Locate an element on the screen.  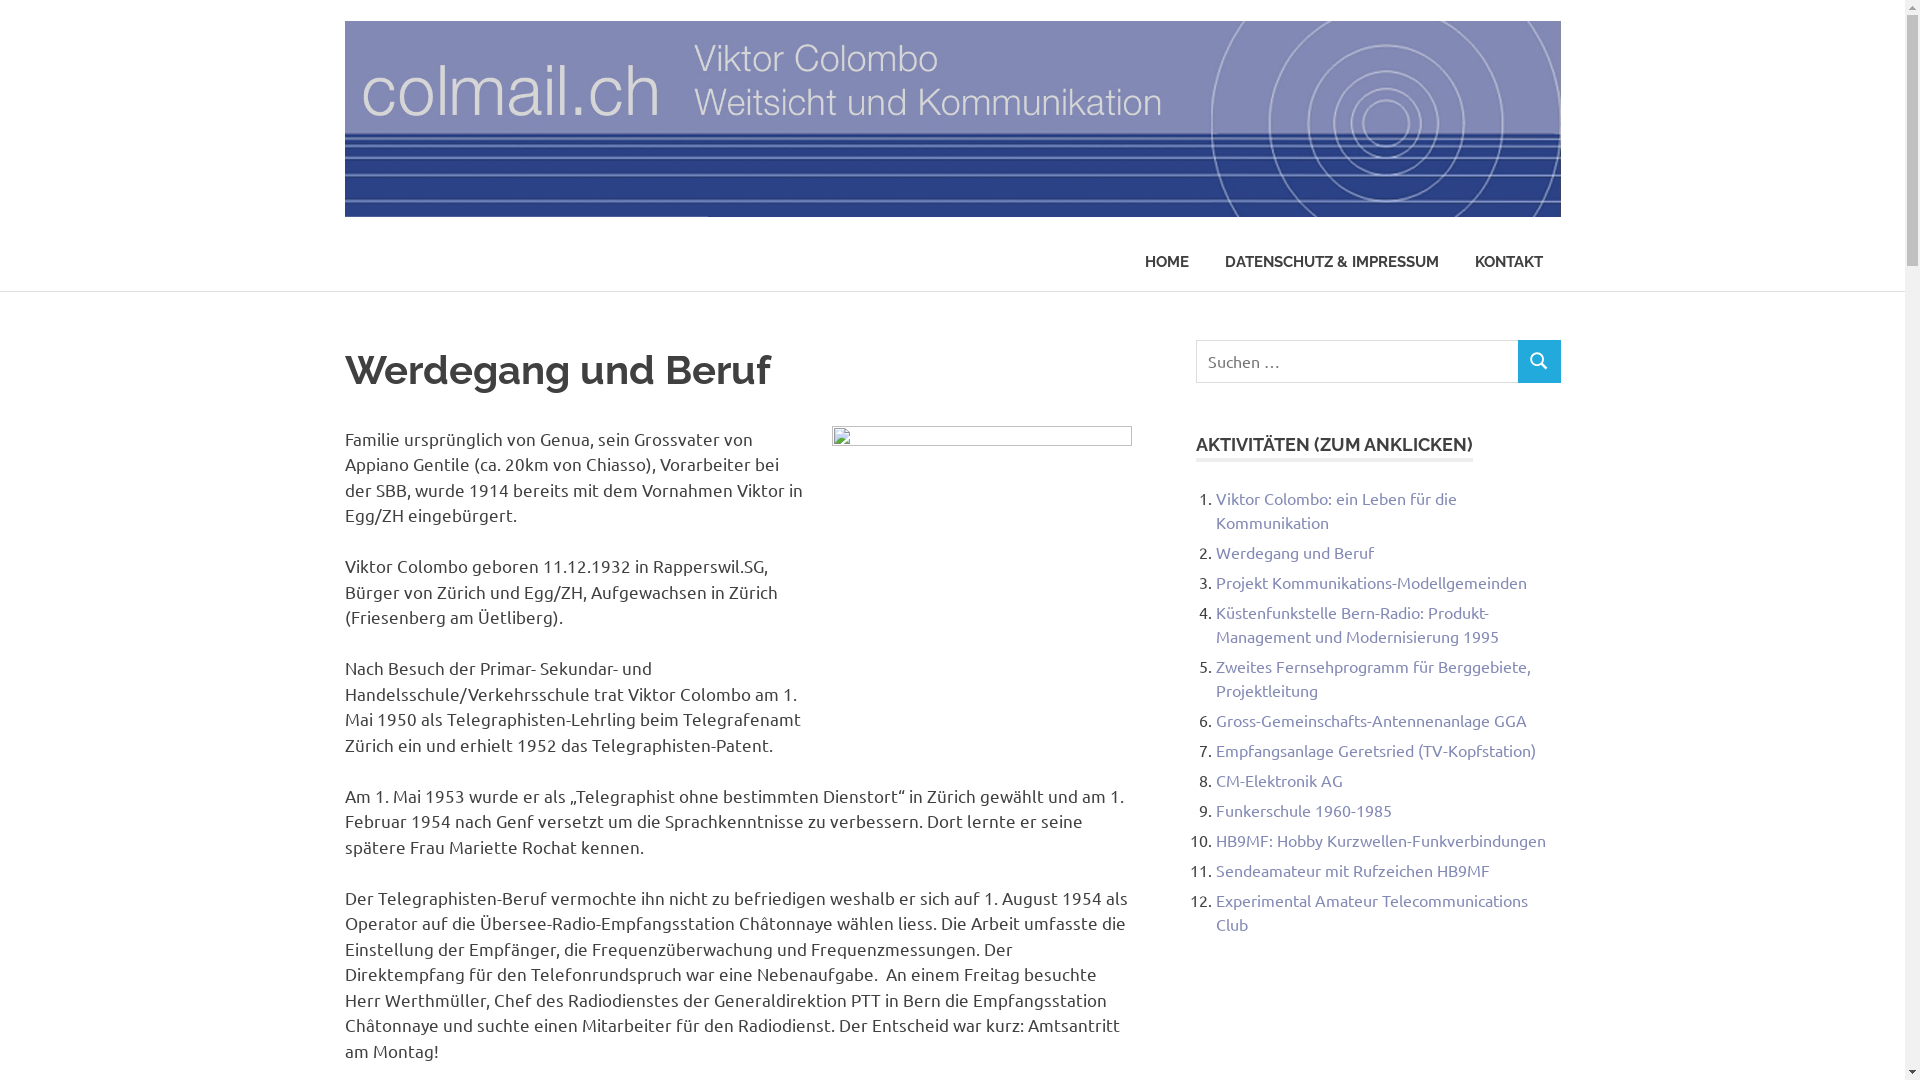
HOME is located at coordinates (1166, 262).